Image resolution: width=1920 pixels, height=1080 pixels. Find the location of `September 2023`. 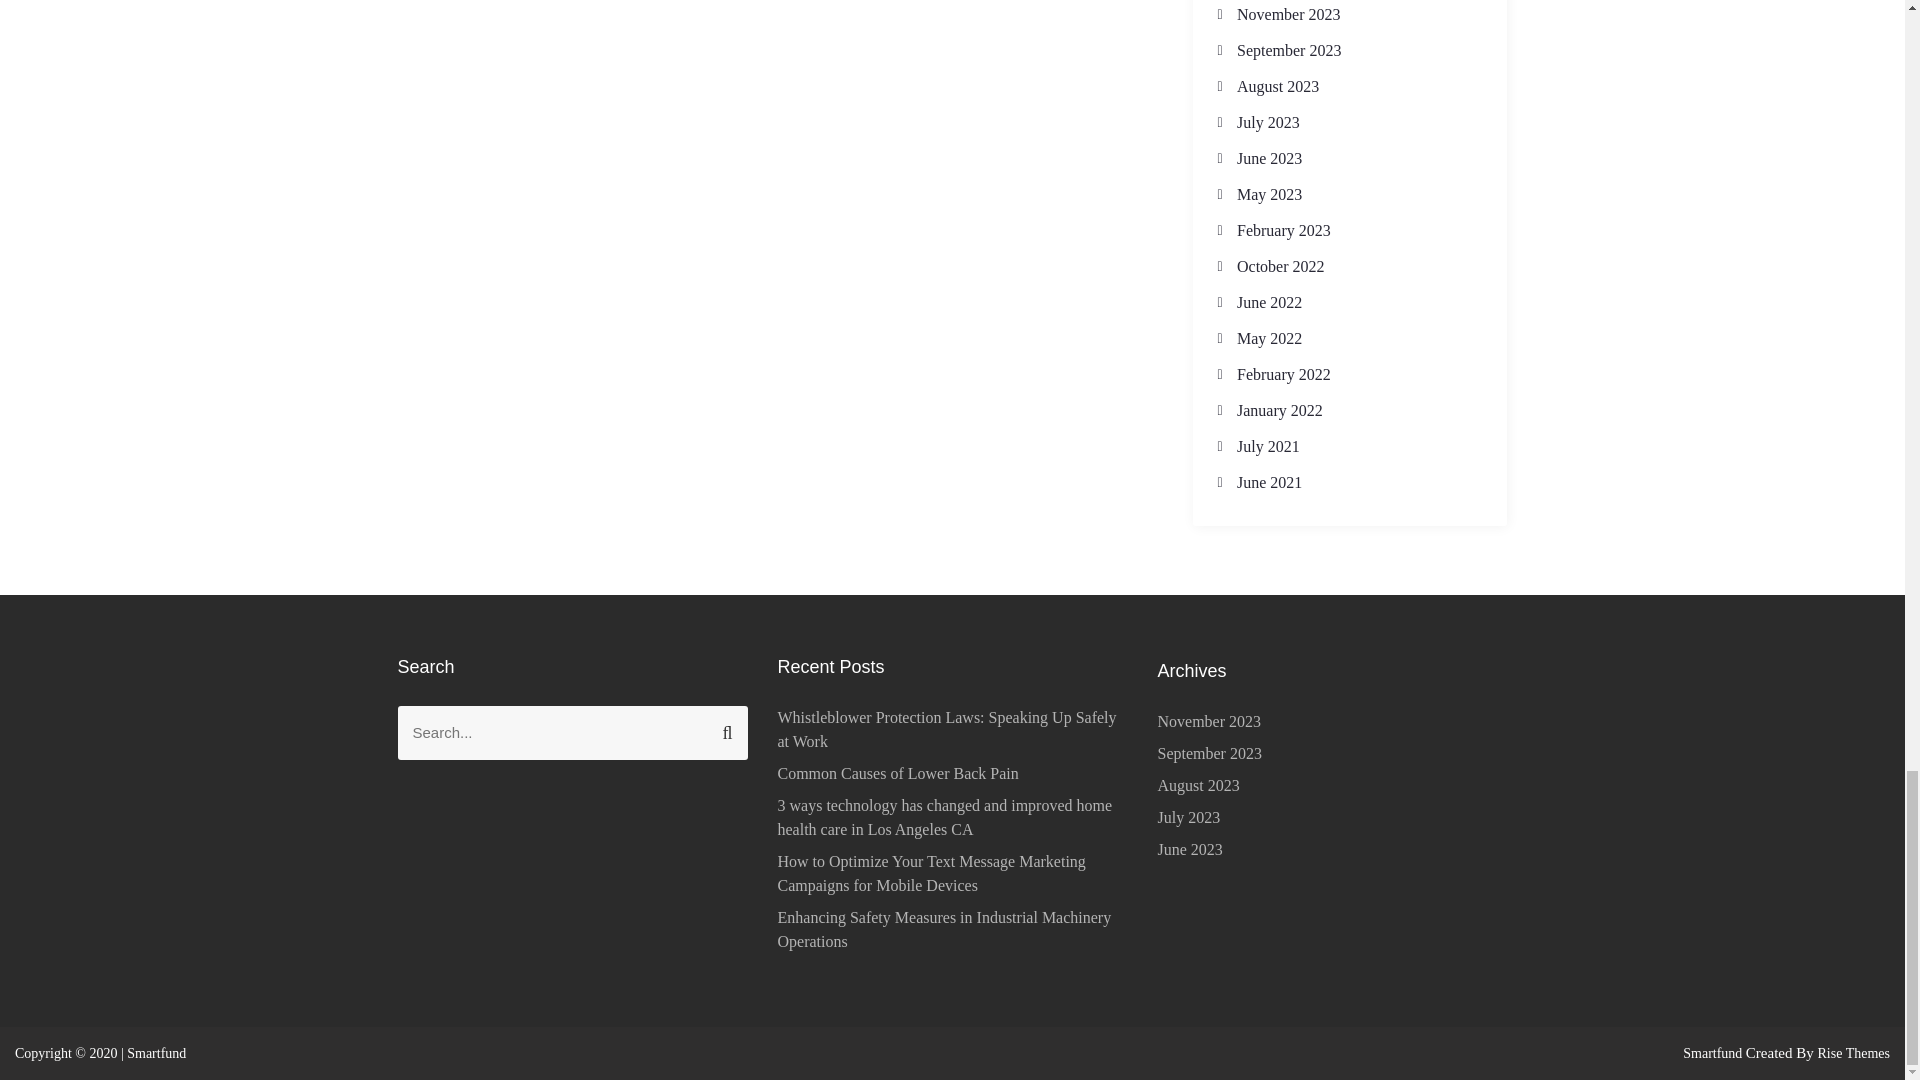

September 2023 is located at coordinates (1288, 50).